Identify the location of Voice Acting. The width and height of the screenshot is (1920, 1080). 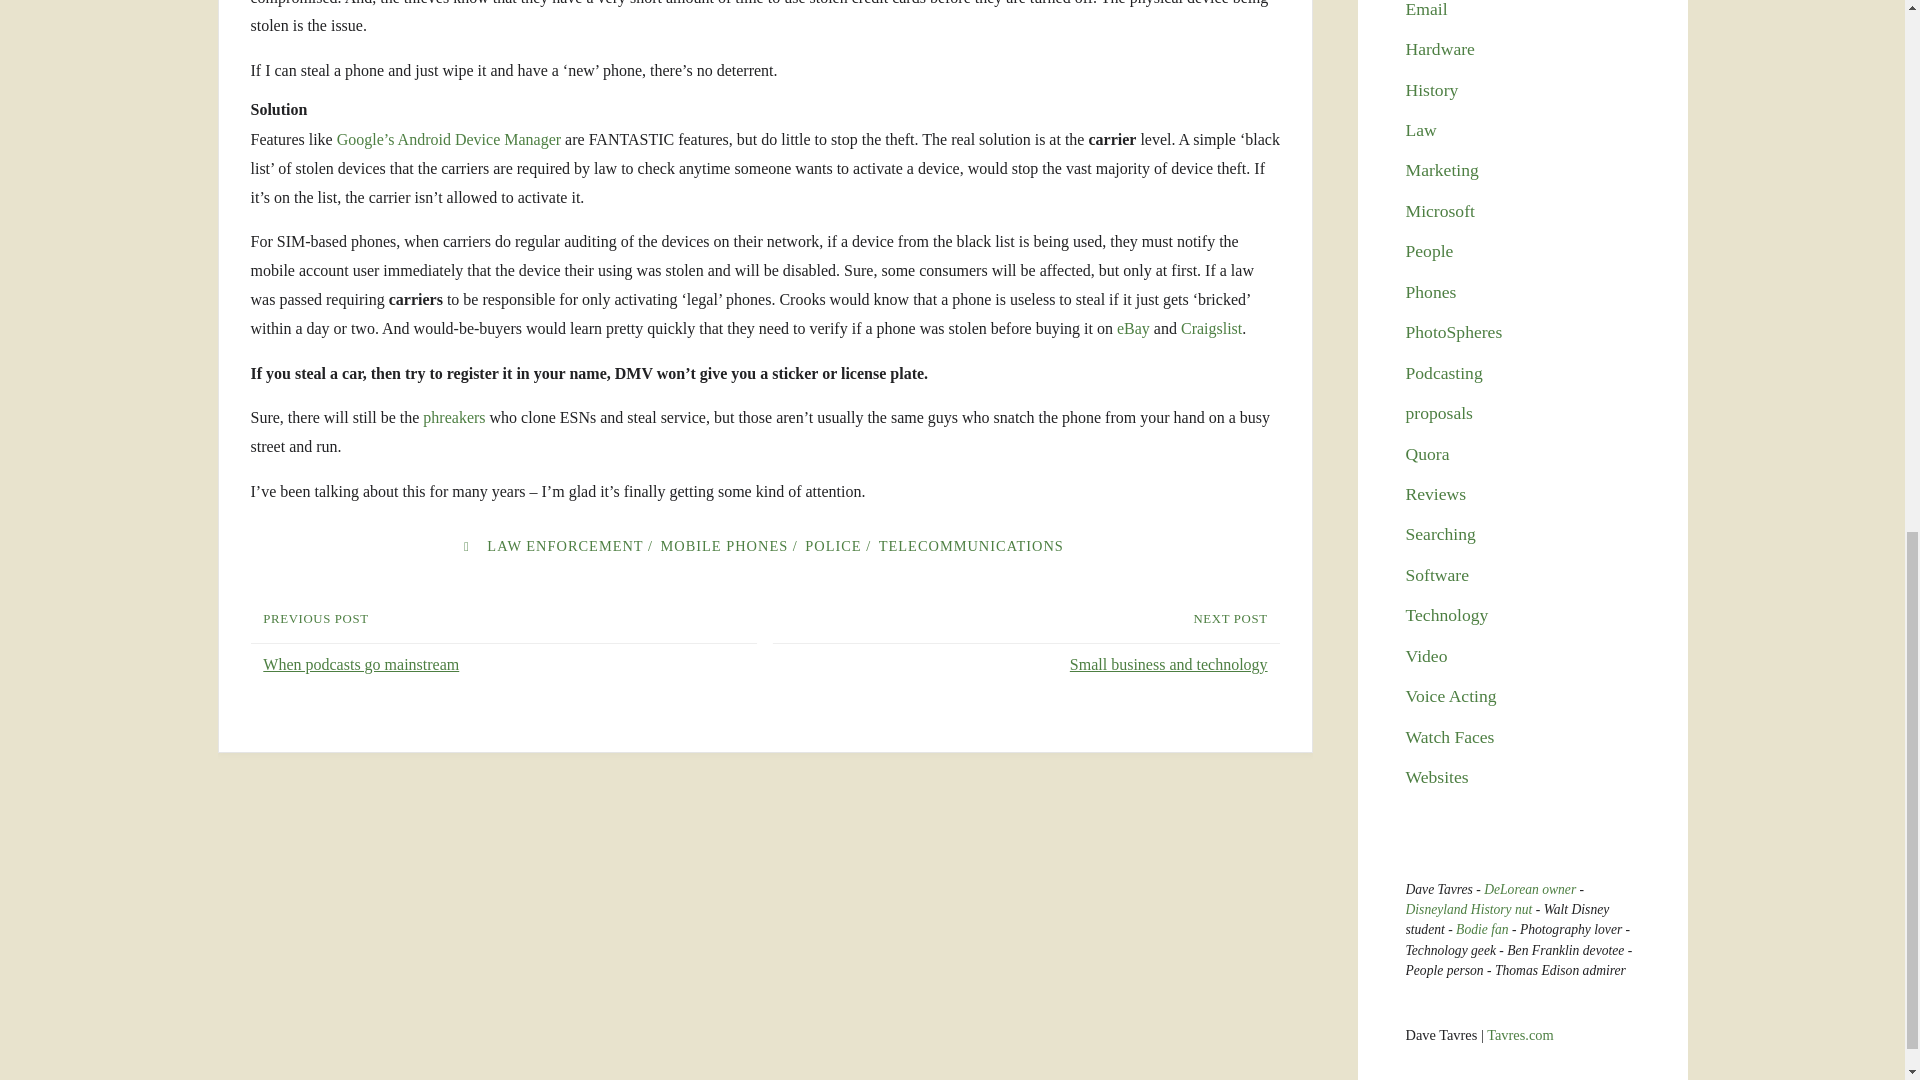
(1451, 696).